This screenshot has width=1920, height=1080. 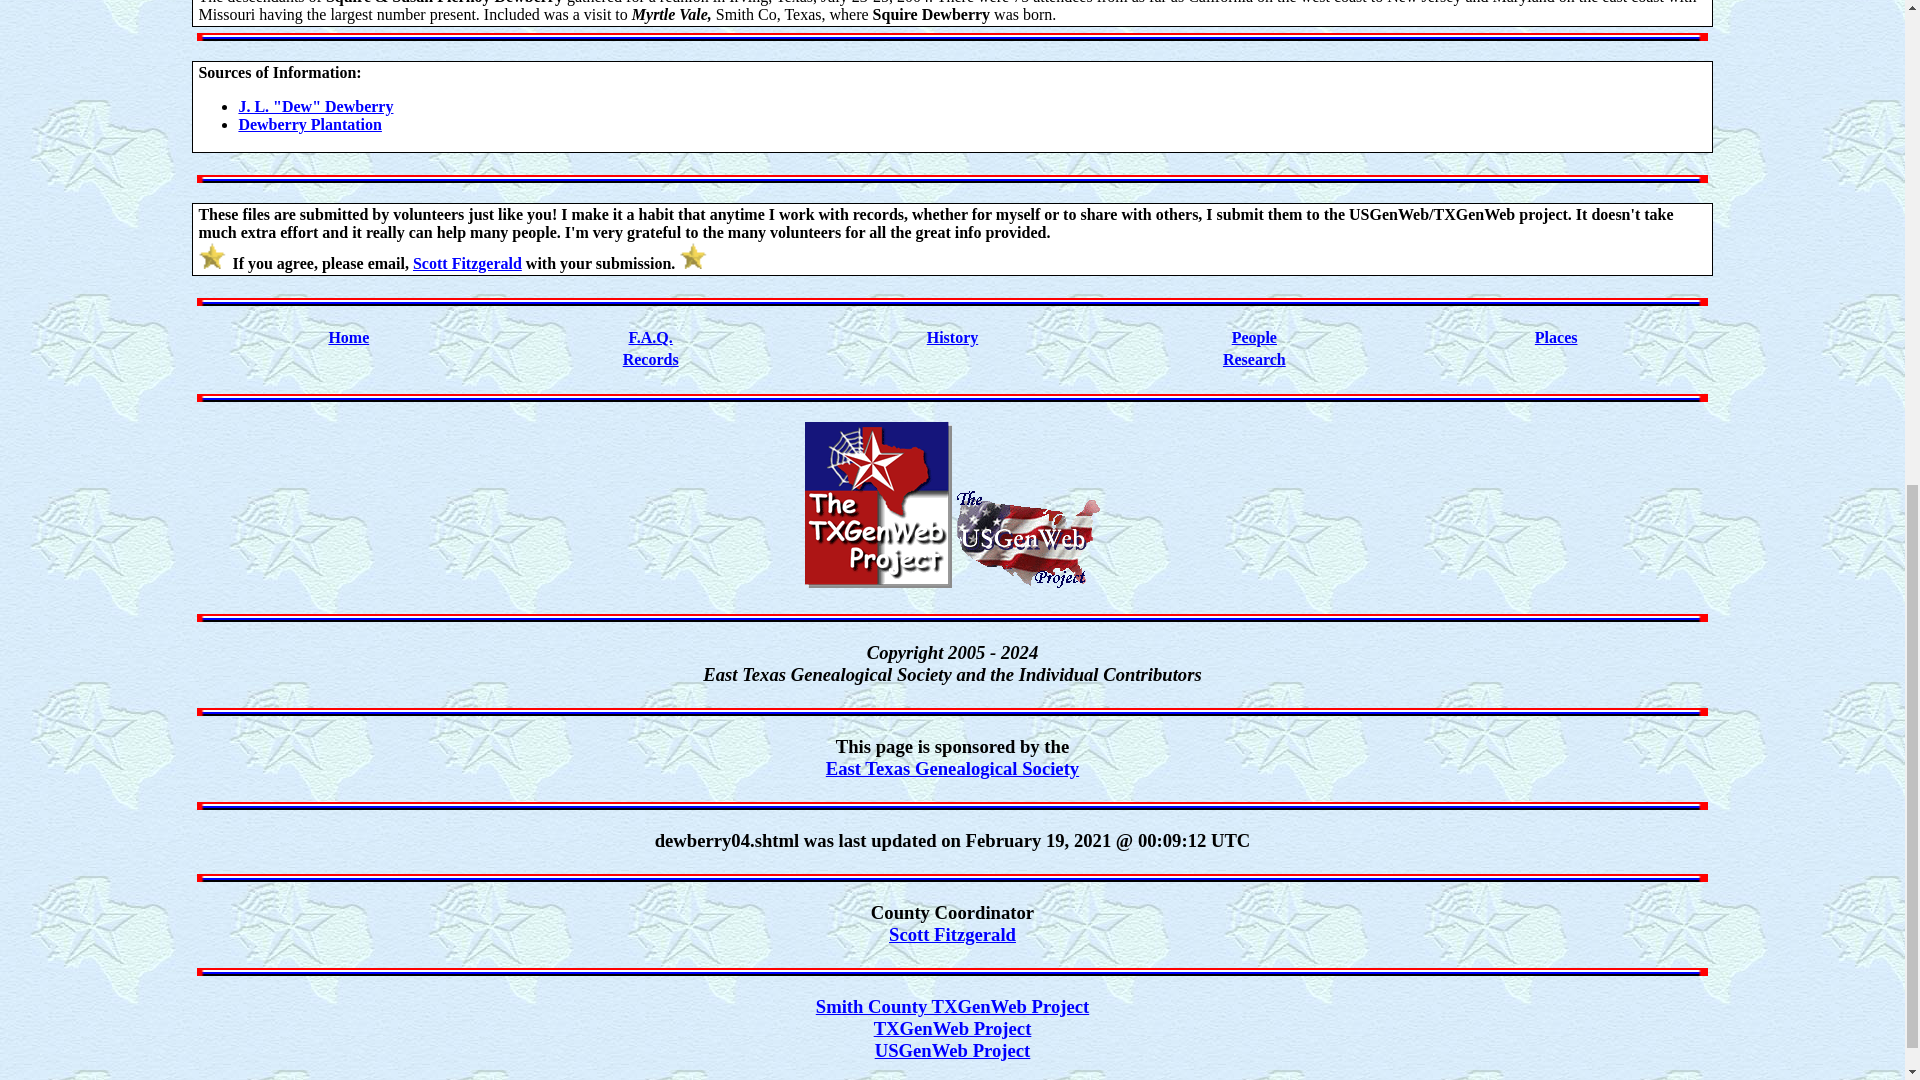 I want to click on Research, so click(x=1254, y=360).